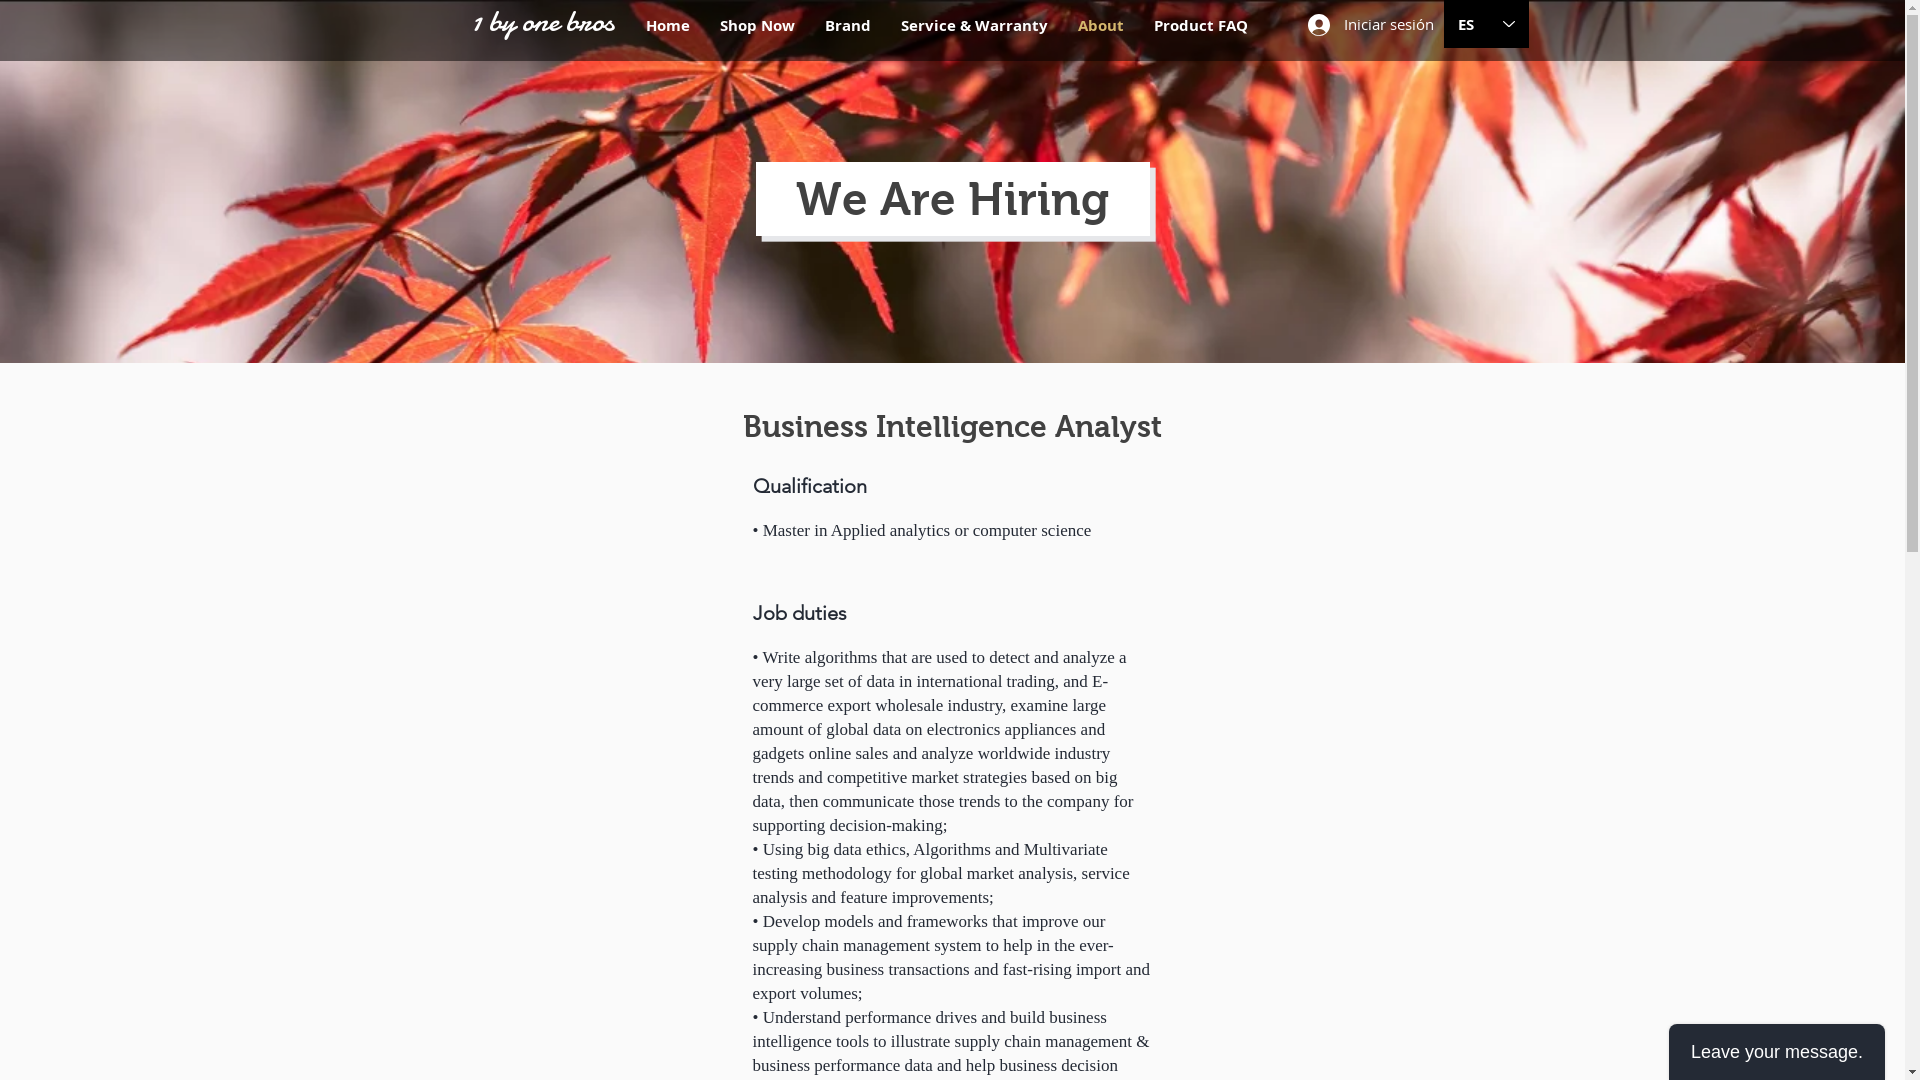 Image resolution: width=1920 pixels, height=1080 pixels. What do you see at coordinates (974, 26) in the screenshot?
I see `Service & Warranty` at bounding box center [974, 26].